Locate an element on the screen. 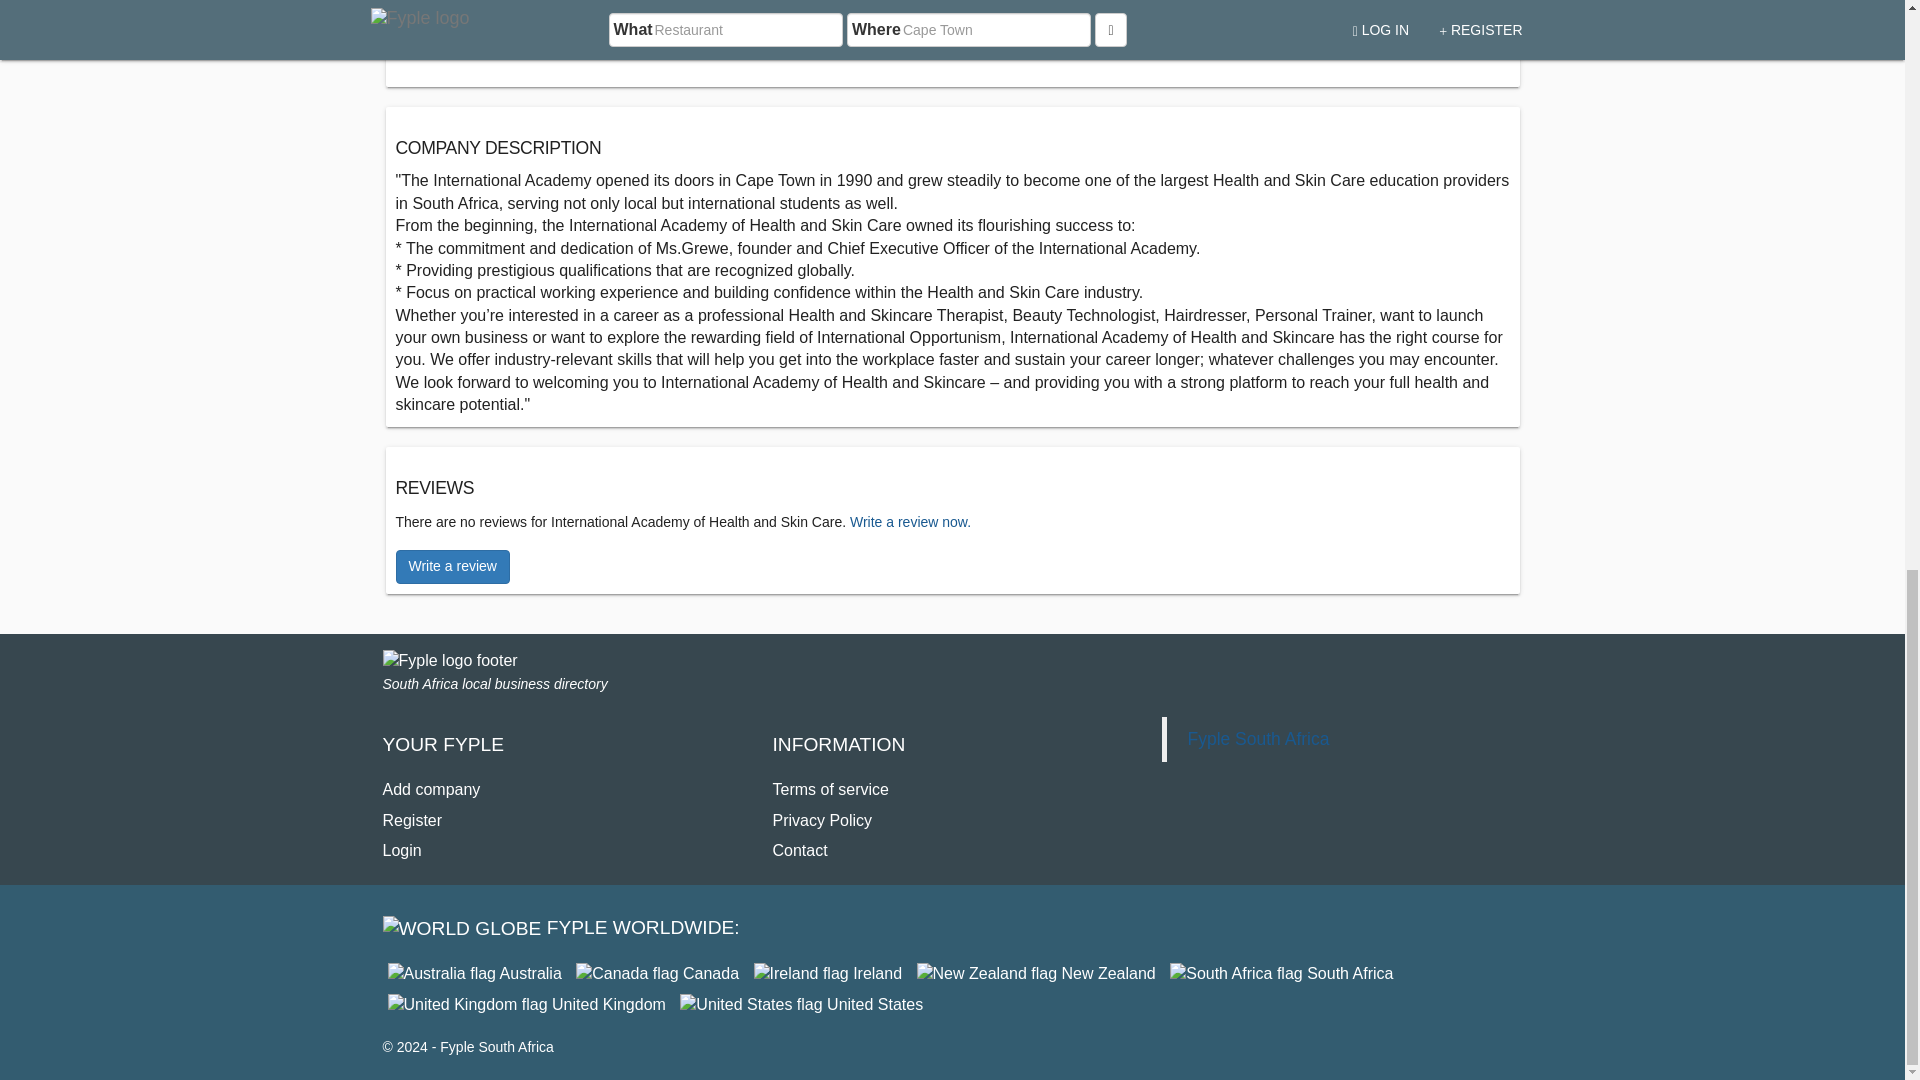 The image size is (1920, 1080). Fyple United States is located at coordinates (801, 1004).